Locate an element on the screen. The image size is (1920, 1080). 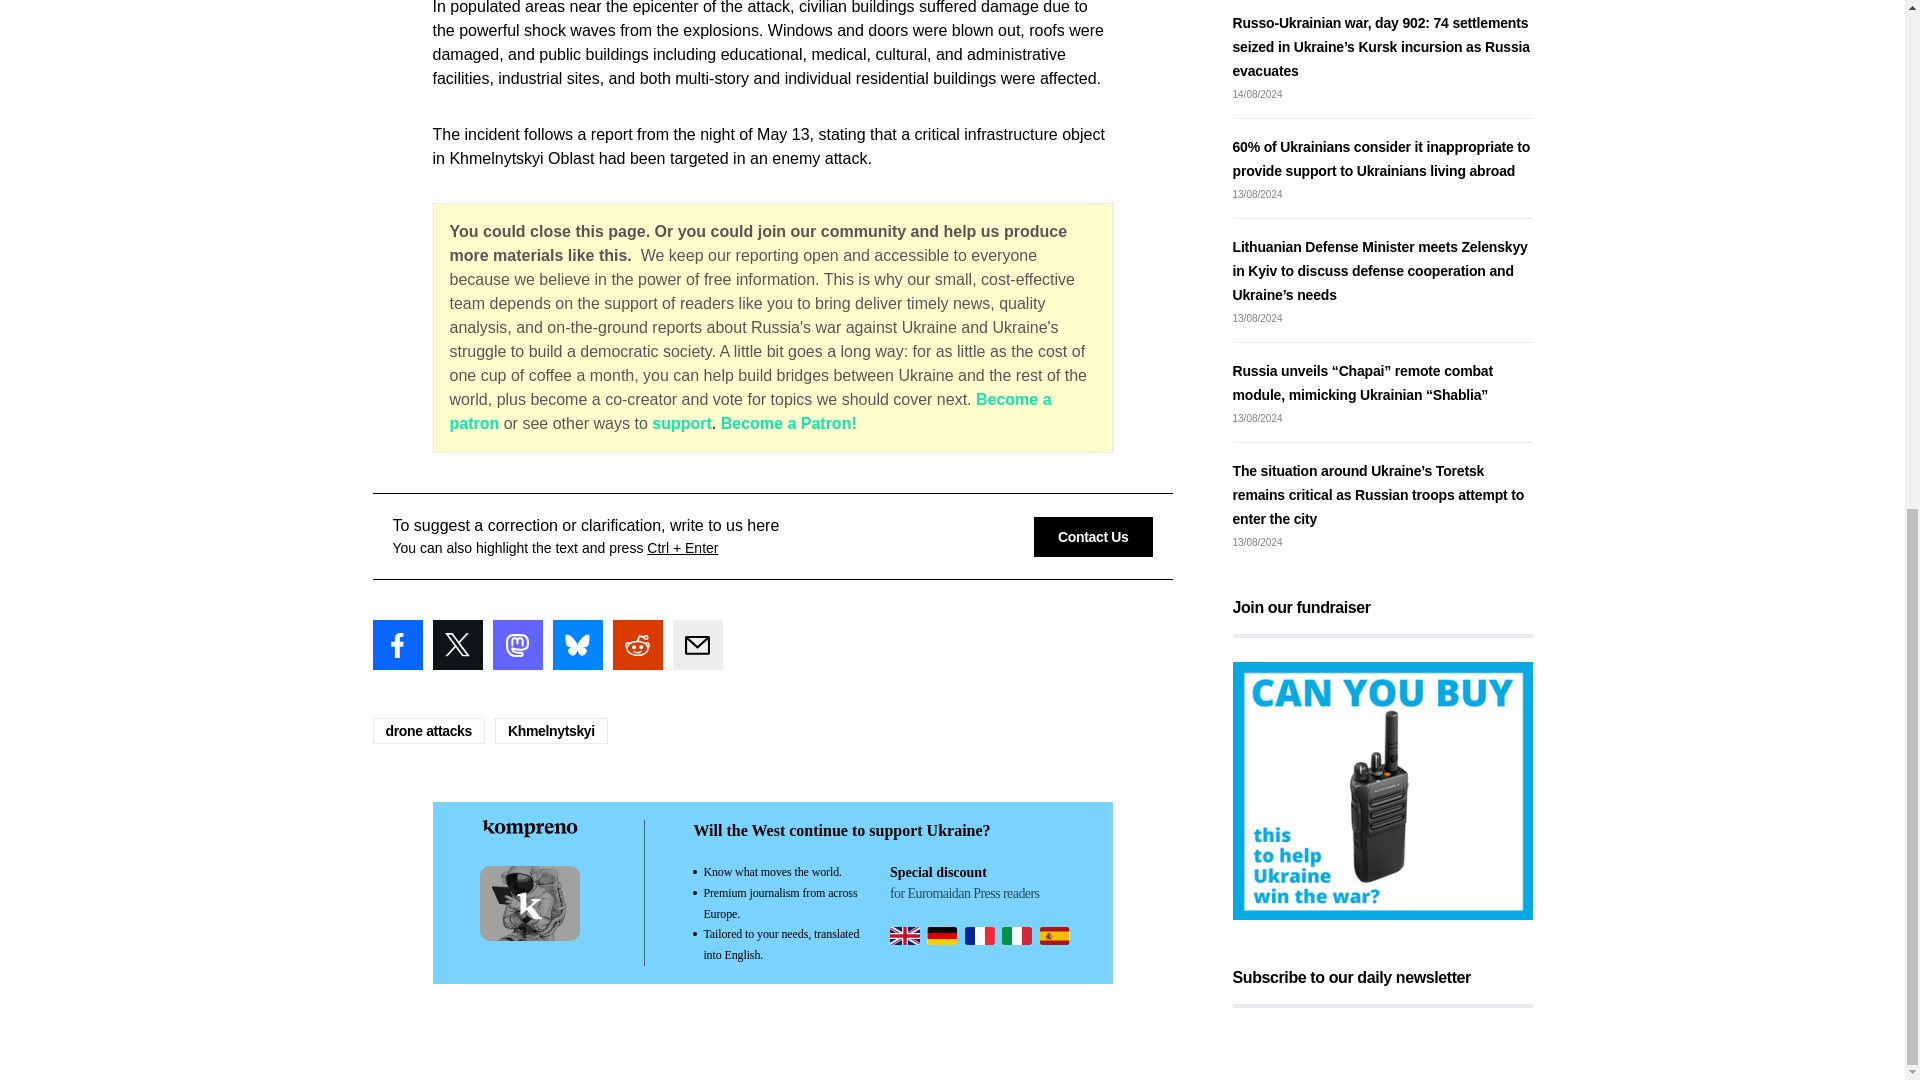
Share to Reddit is located at coordinates (637, 644).